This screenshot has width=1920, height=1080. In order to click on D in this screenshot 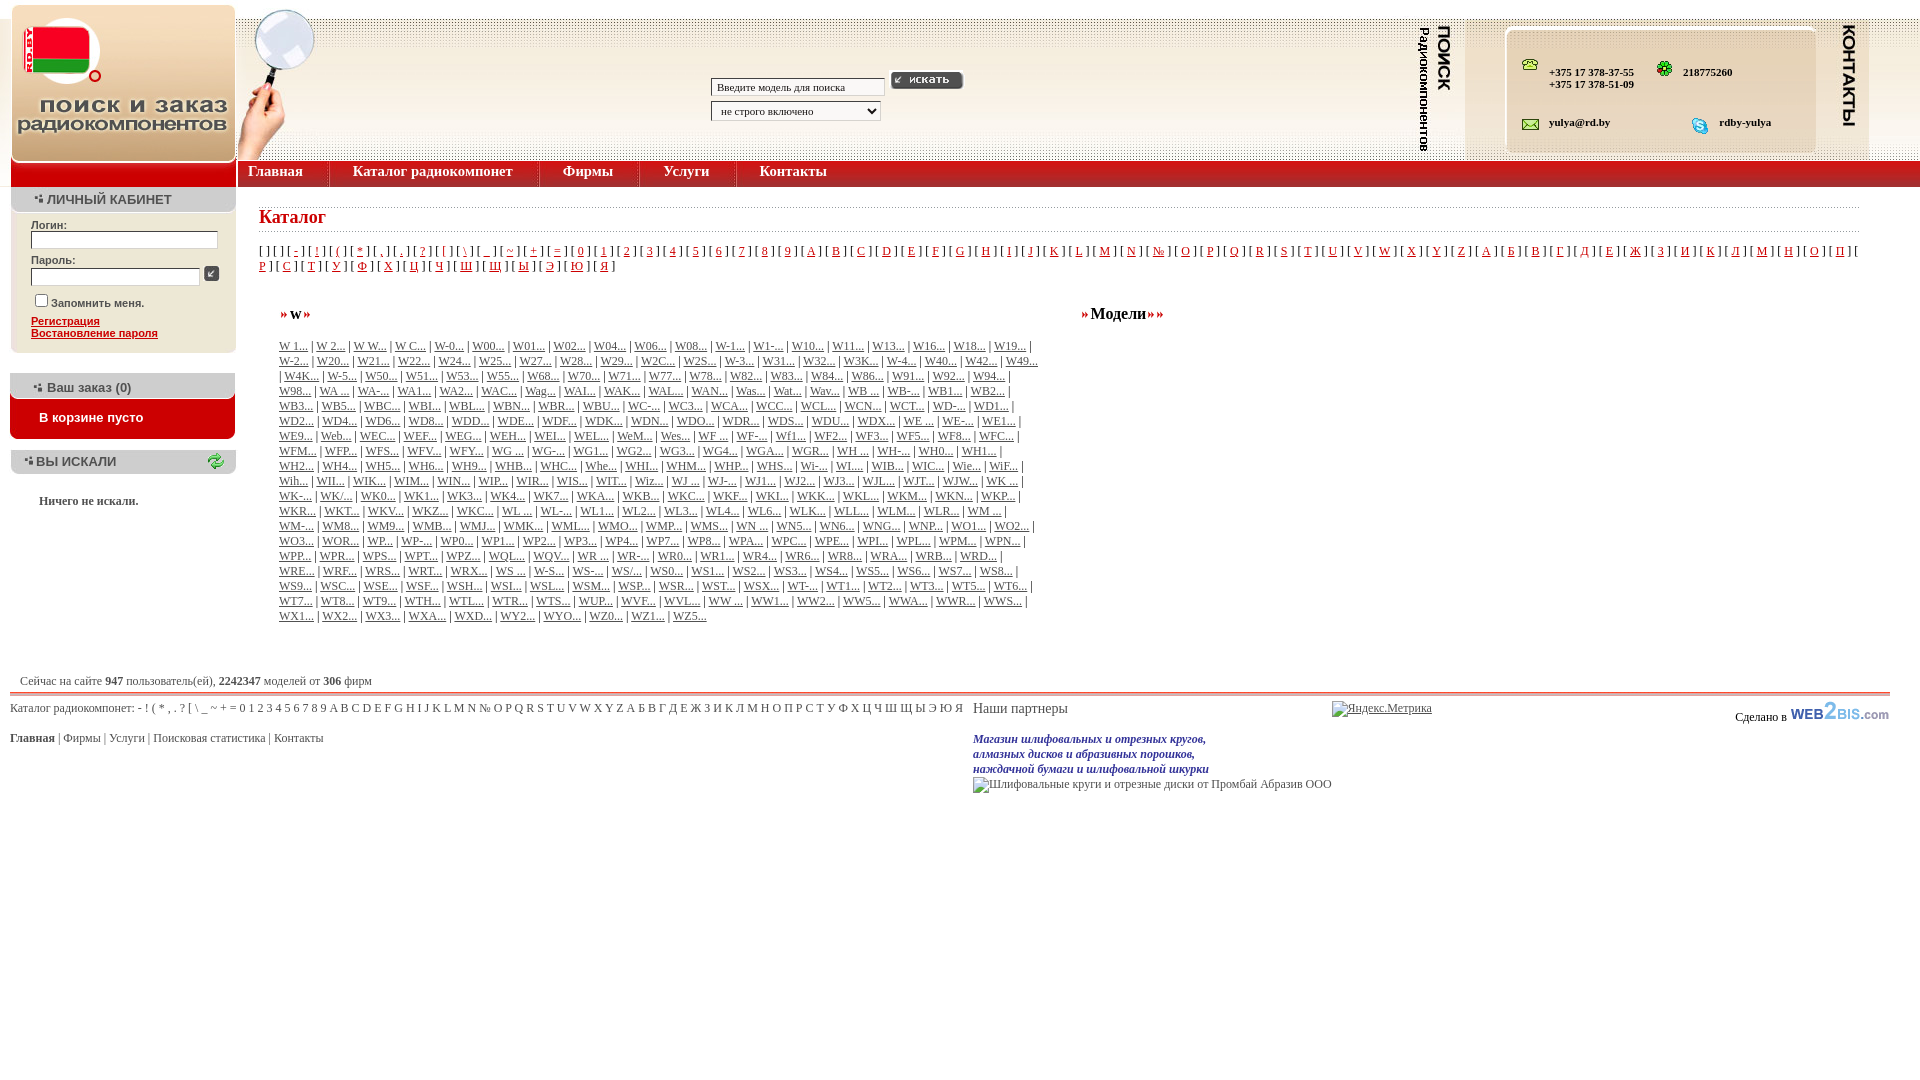, I will do `click(886, 251)`.